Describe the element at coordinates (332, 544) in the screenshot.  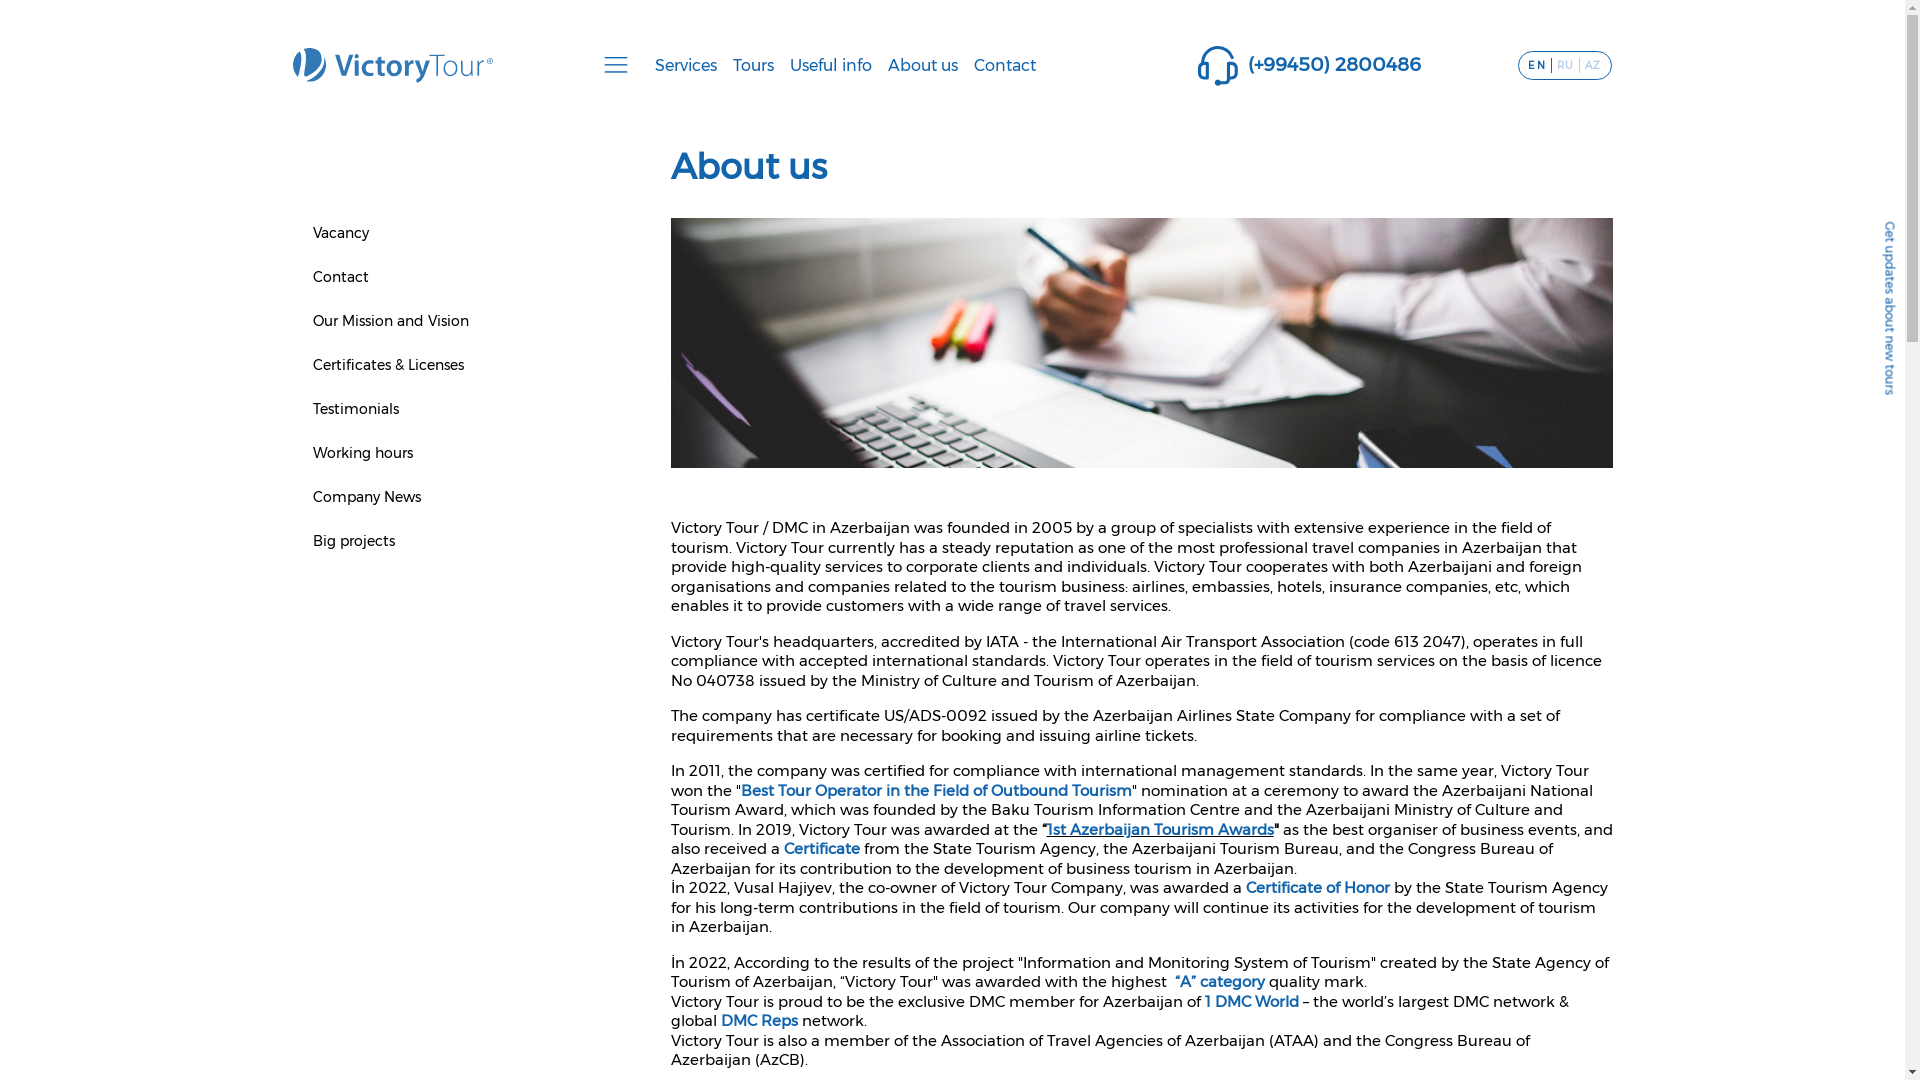
I see `Airtickets` at that location.